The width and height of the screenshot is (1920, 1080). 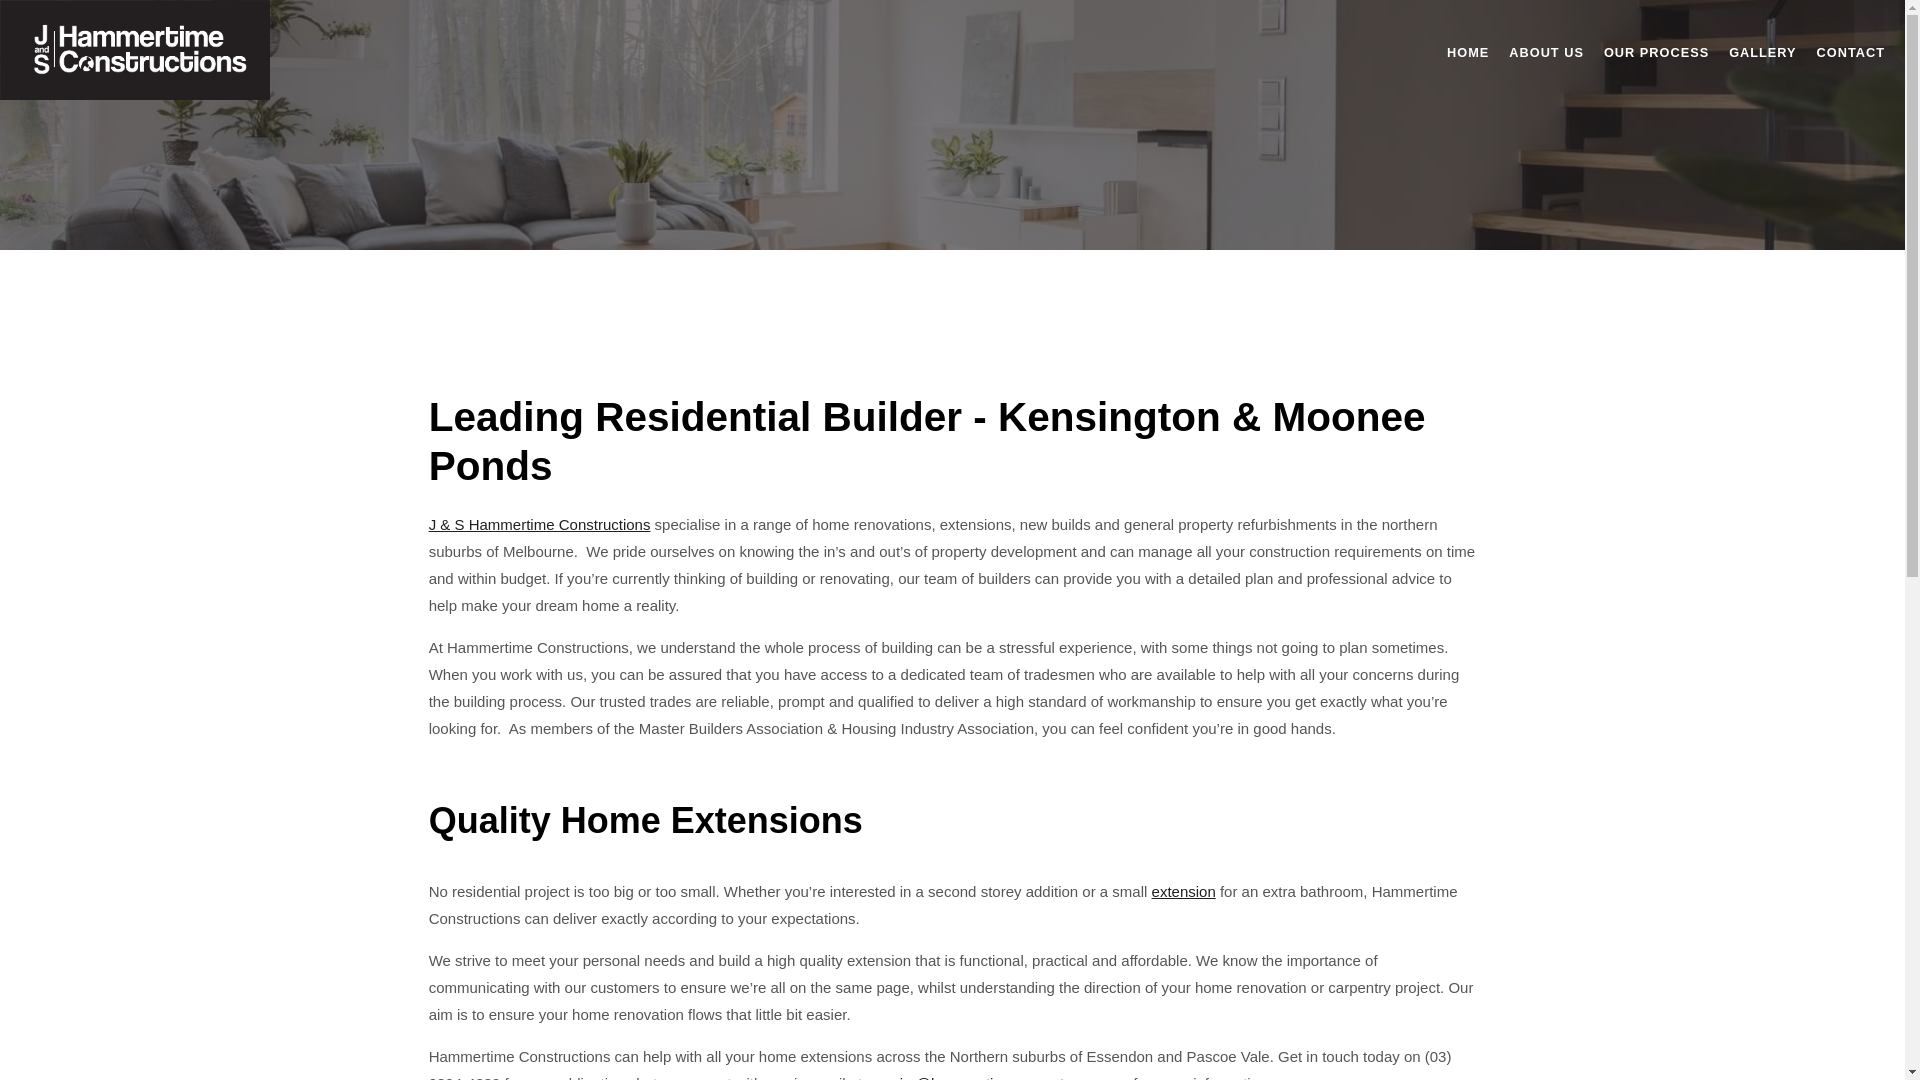 I want to click on OUR PROCESS, so click(x=1656, y=52).